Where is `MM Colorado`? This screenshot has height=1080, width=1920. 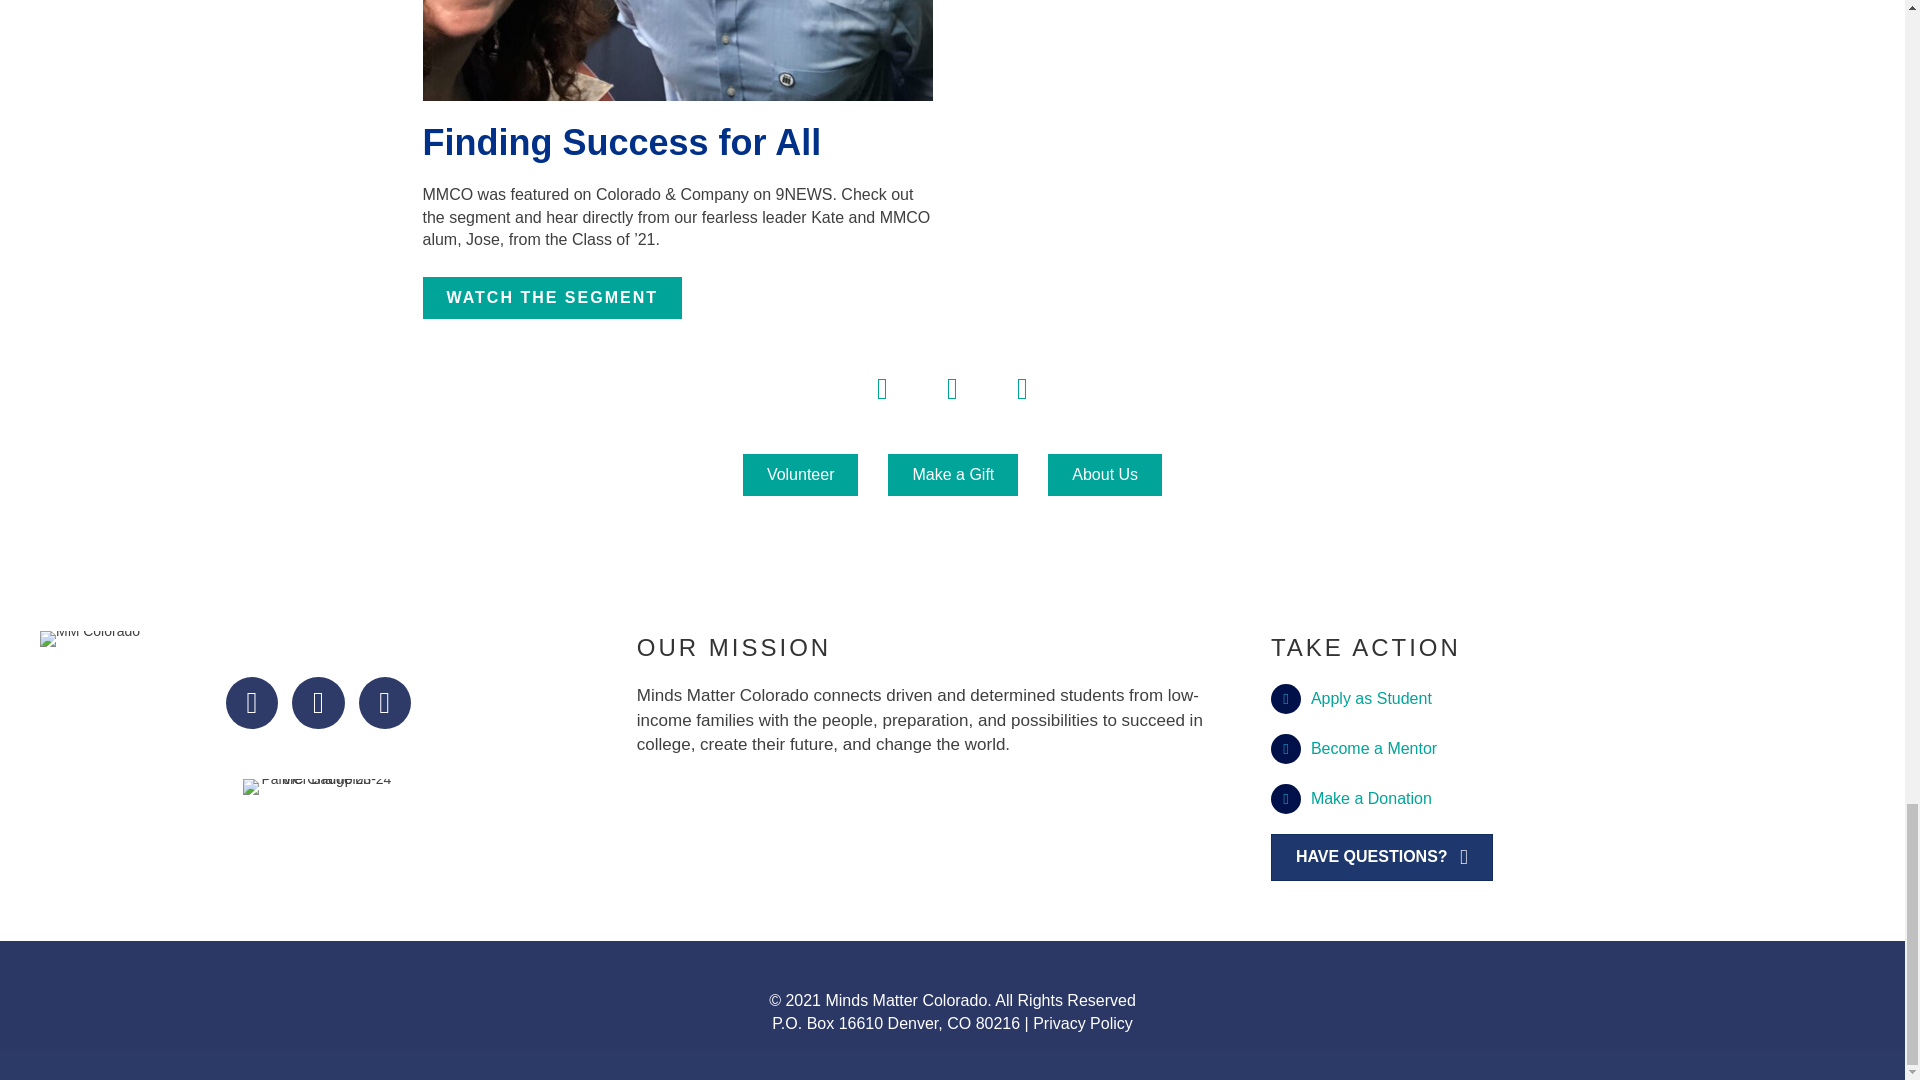 MM Colorado is located at coordinates (90, 638).